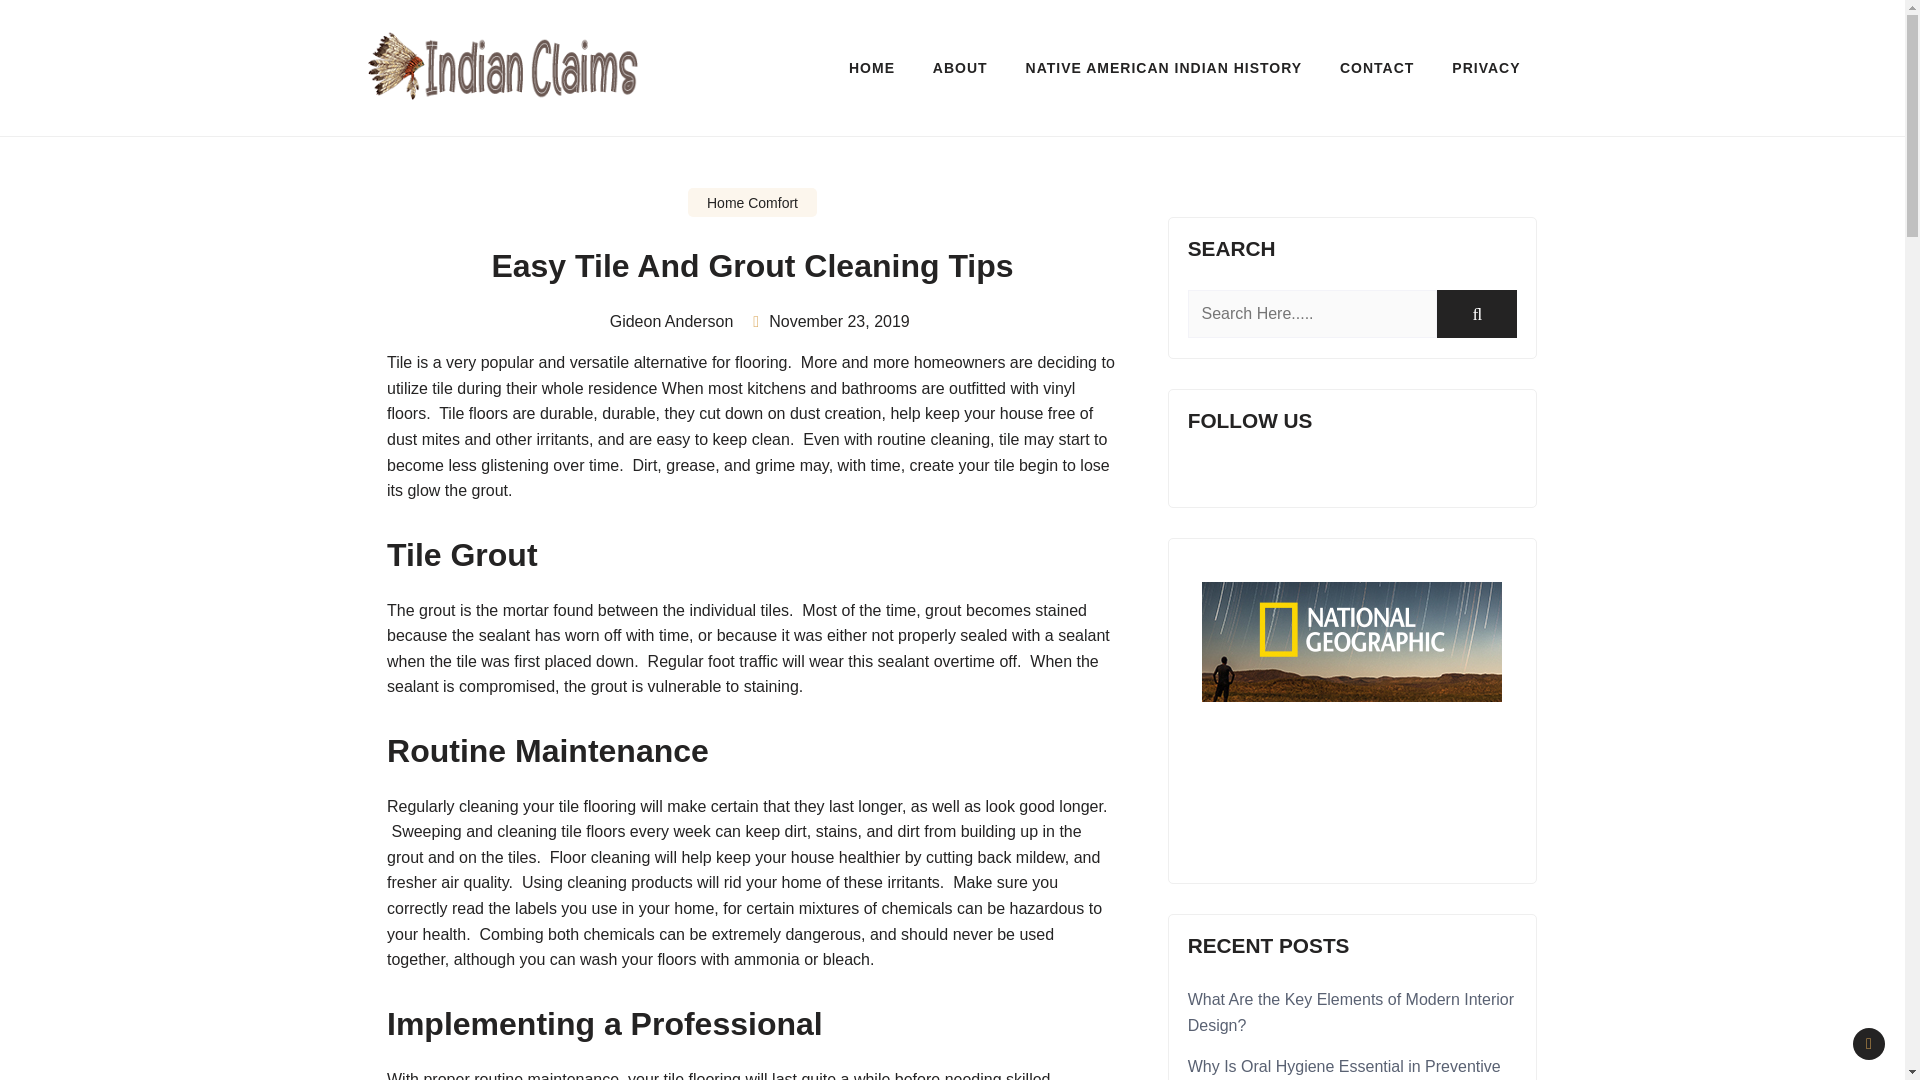 This screenshot has height=1080, width=1920. I want to click on HOME, so click(872, 68).